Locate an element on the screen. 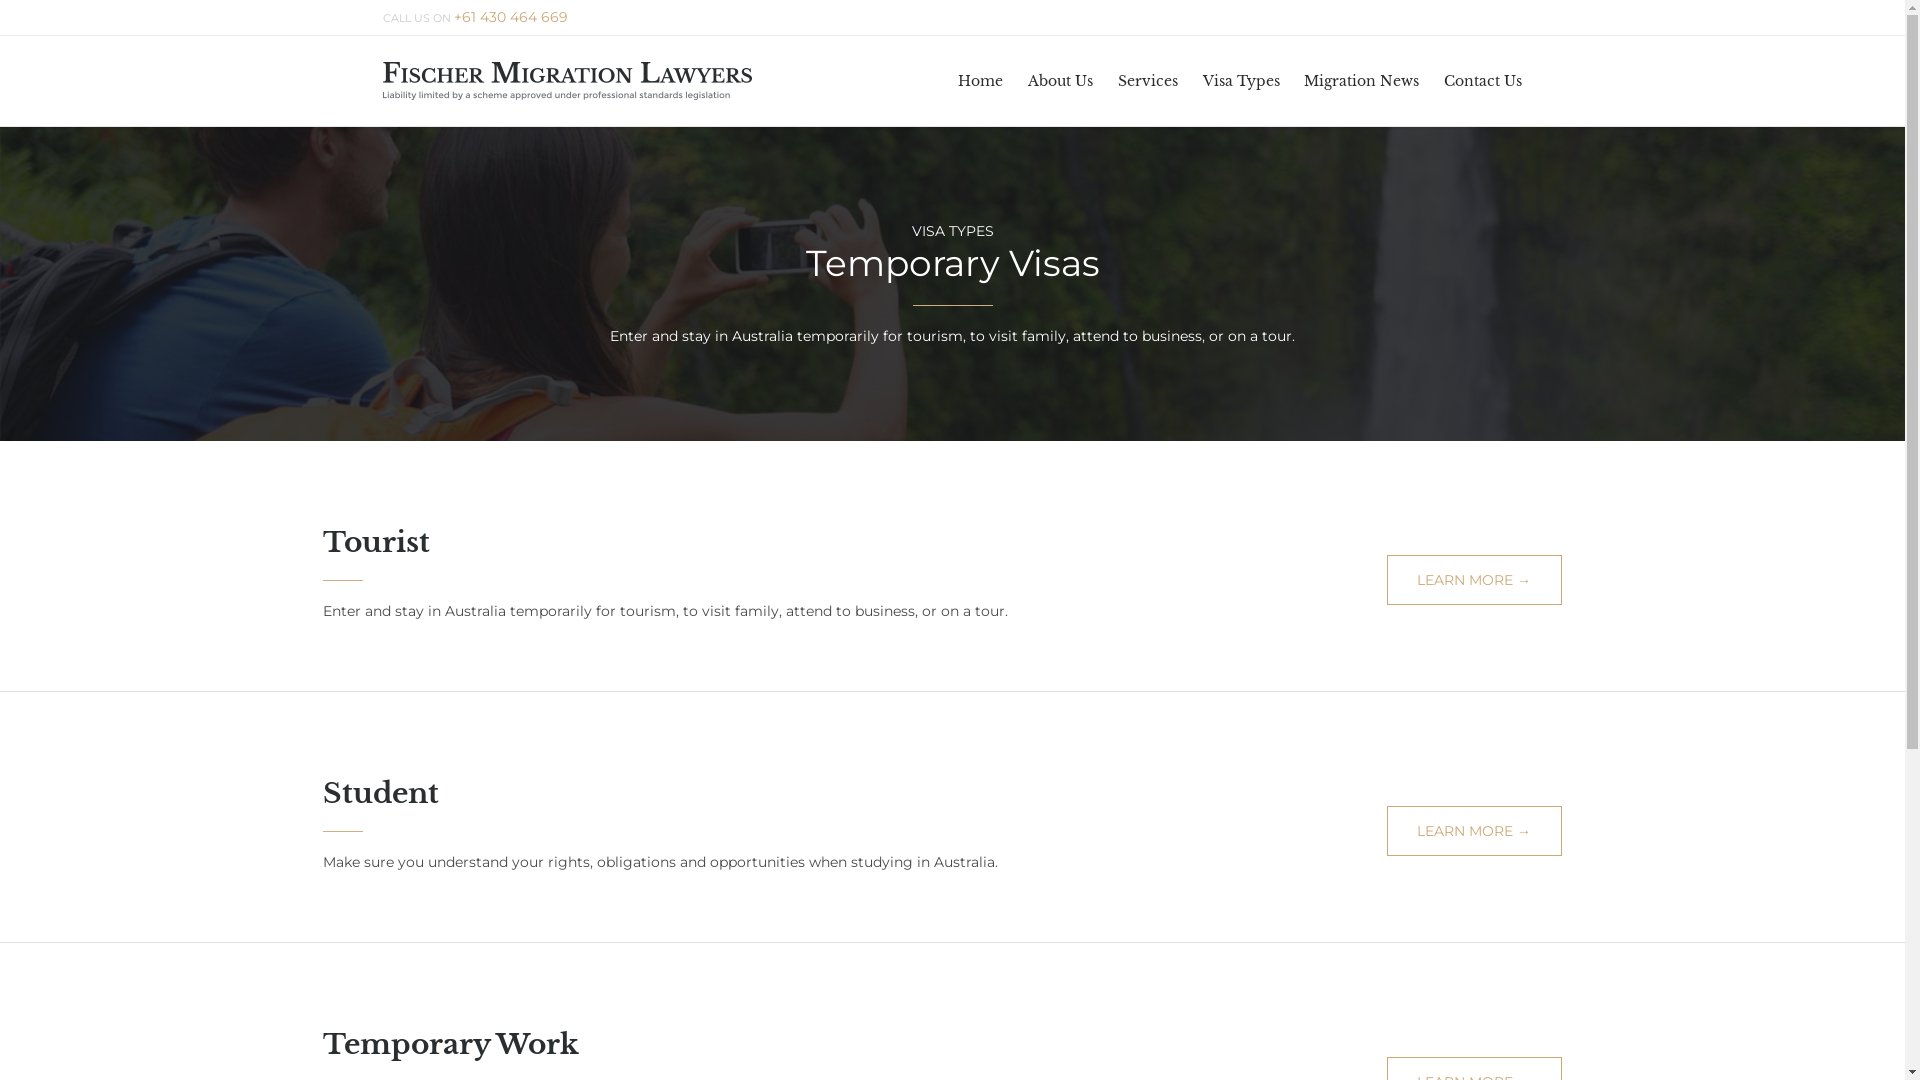 The height and width of the screenshot is (1080, 1920). Home is located at coordinates (981, 81).